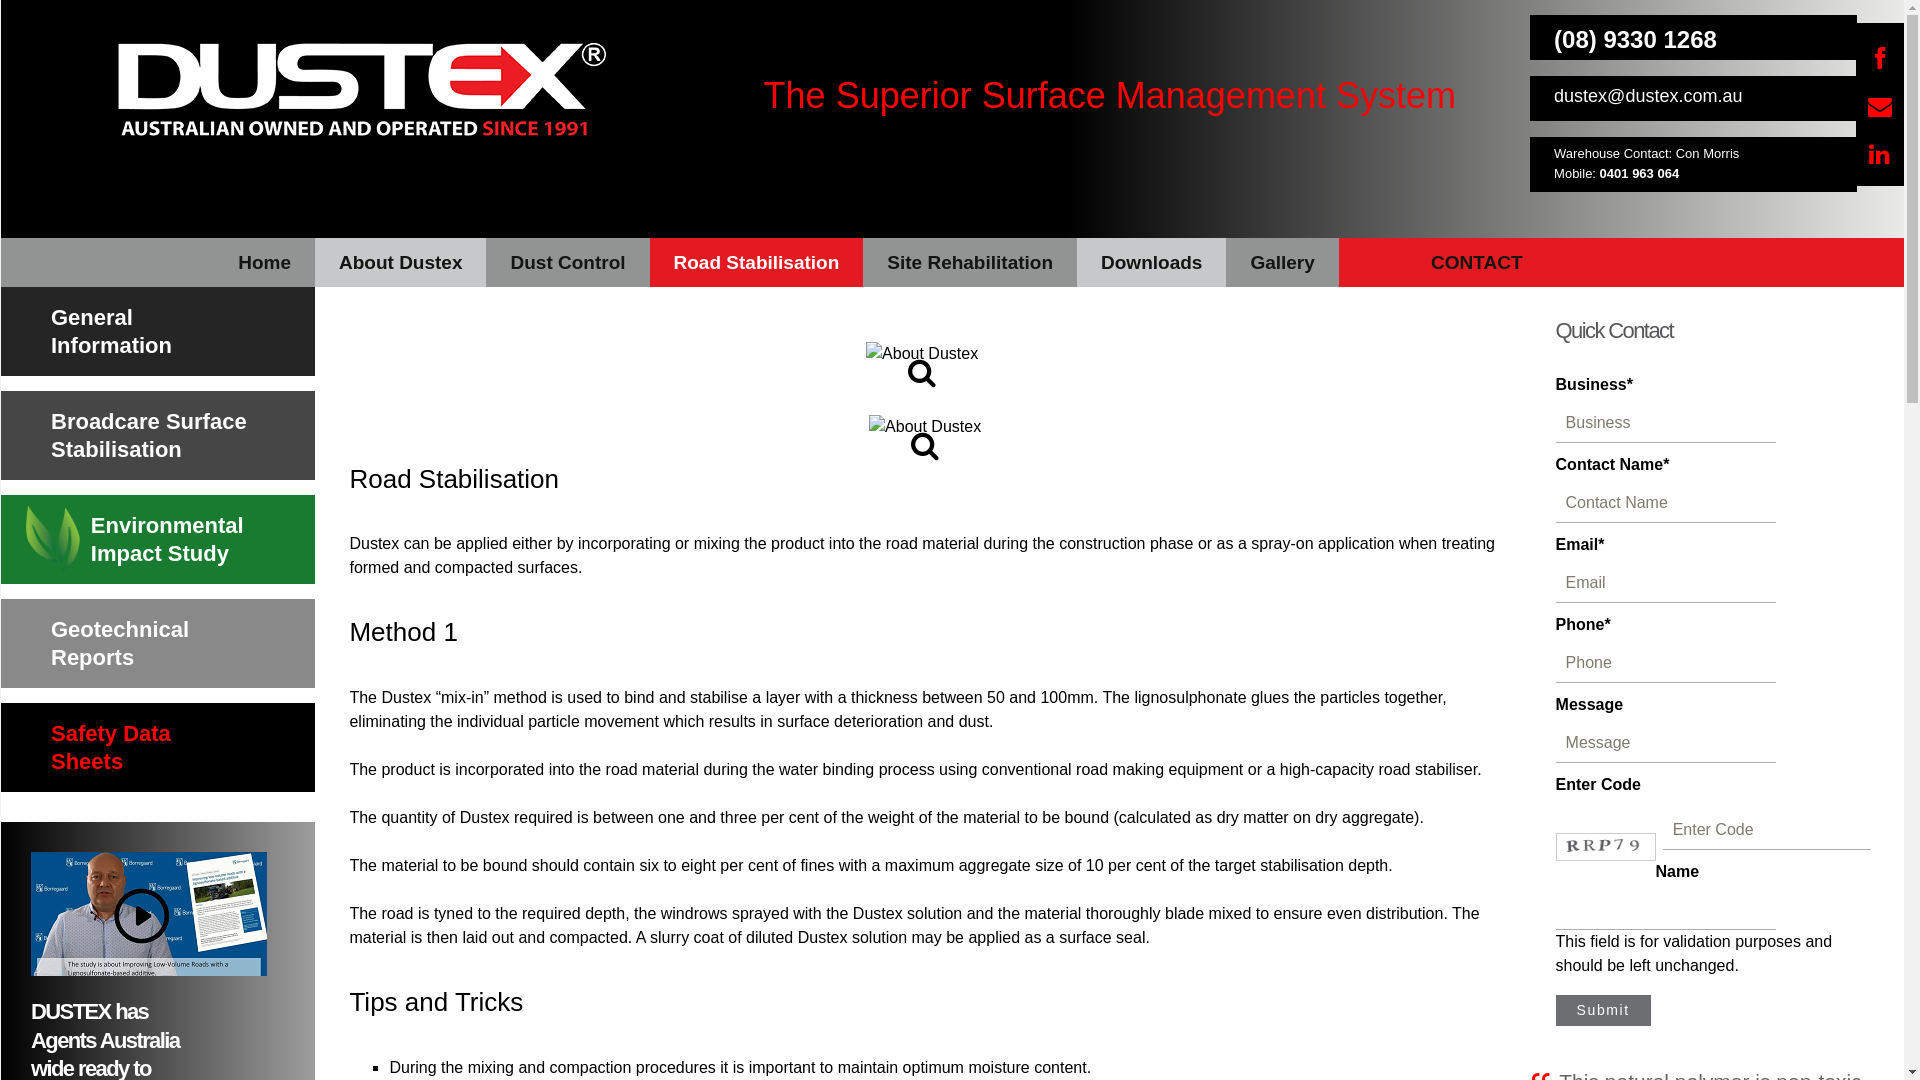  Describe the element at coordinates (1648, 96) in the screenshot. I see `dustex@dustex.com.au` at that location.